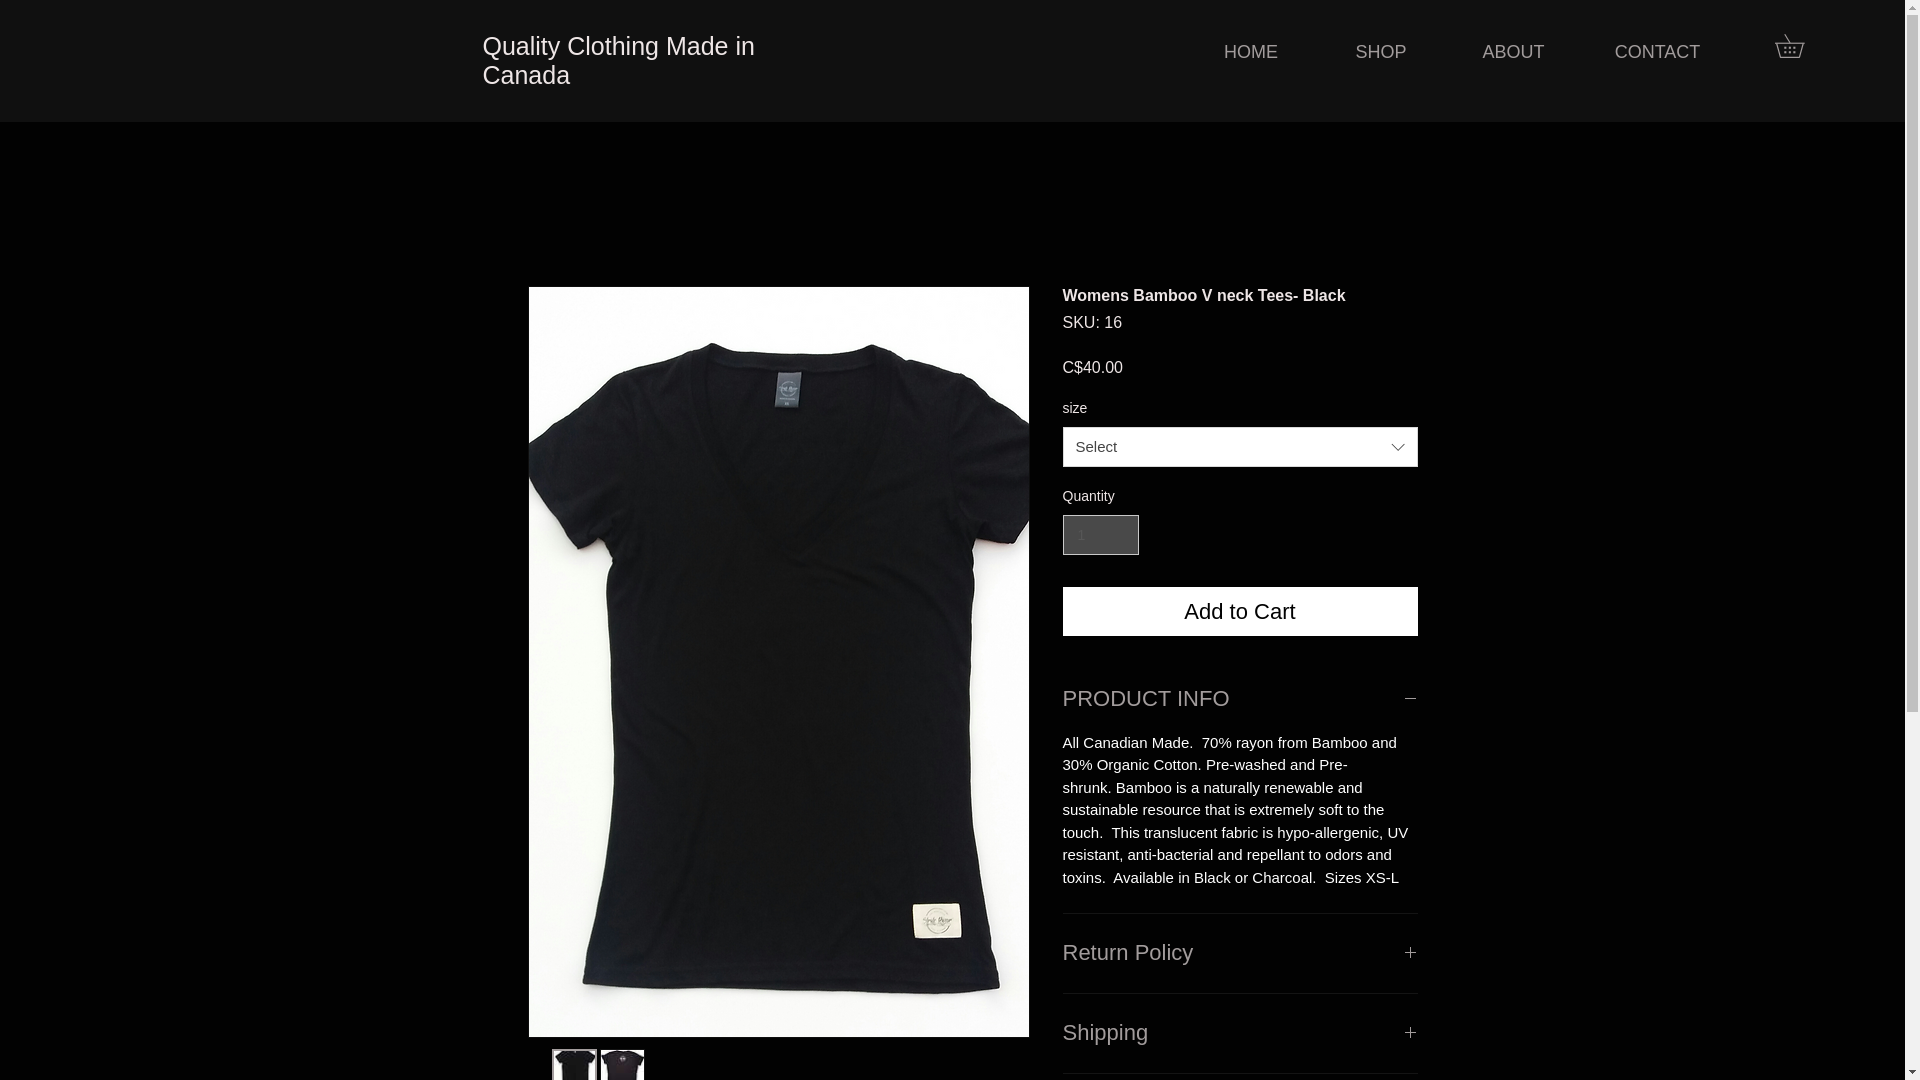  I want to click on ABOUT, so click(1514, 52).